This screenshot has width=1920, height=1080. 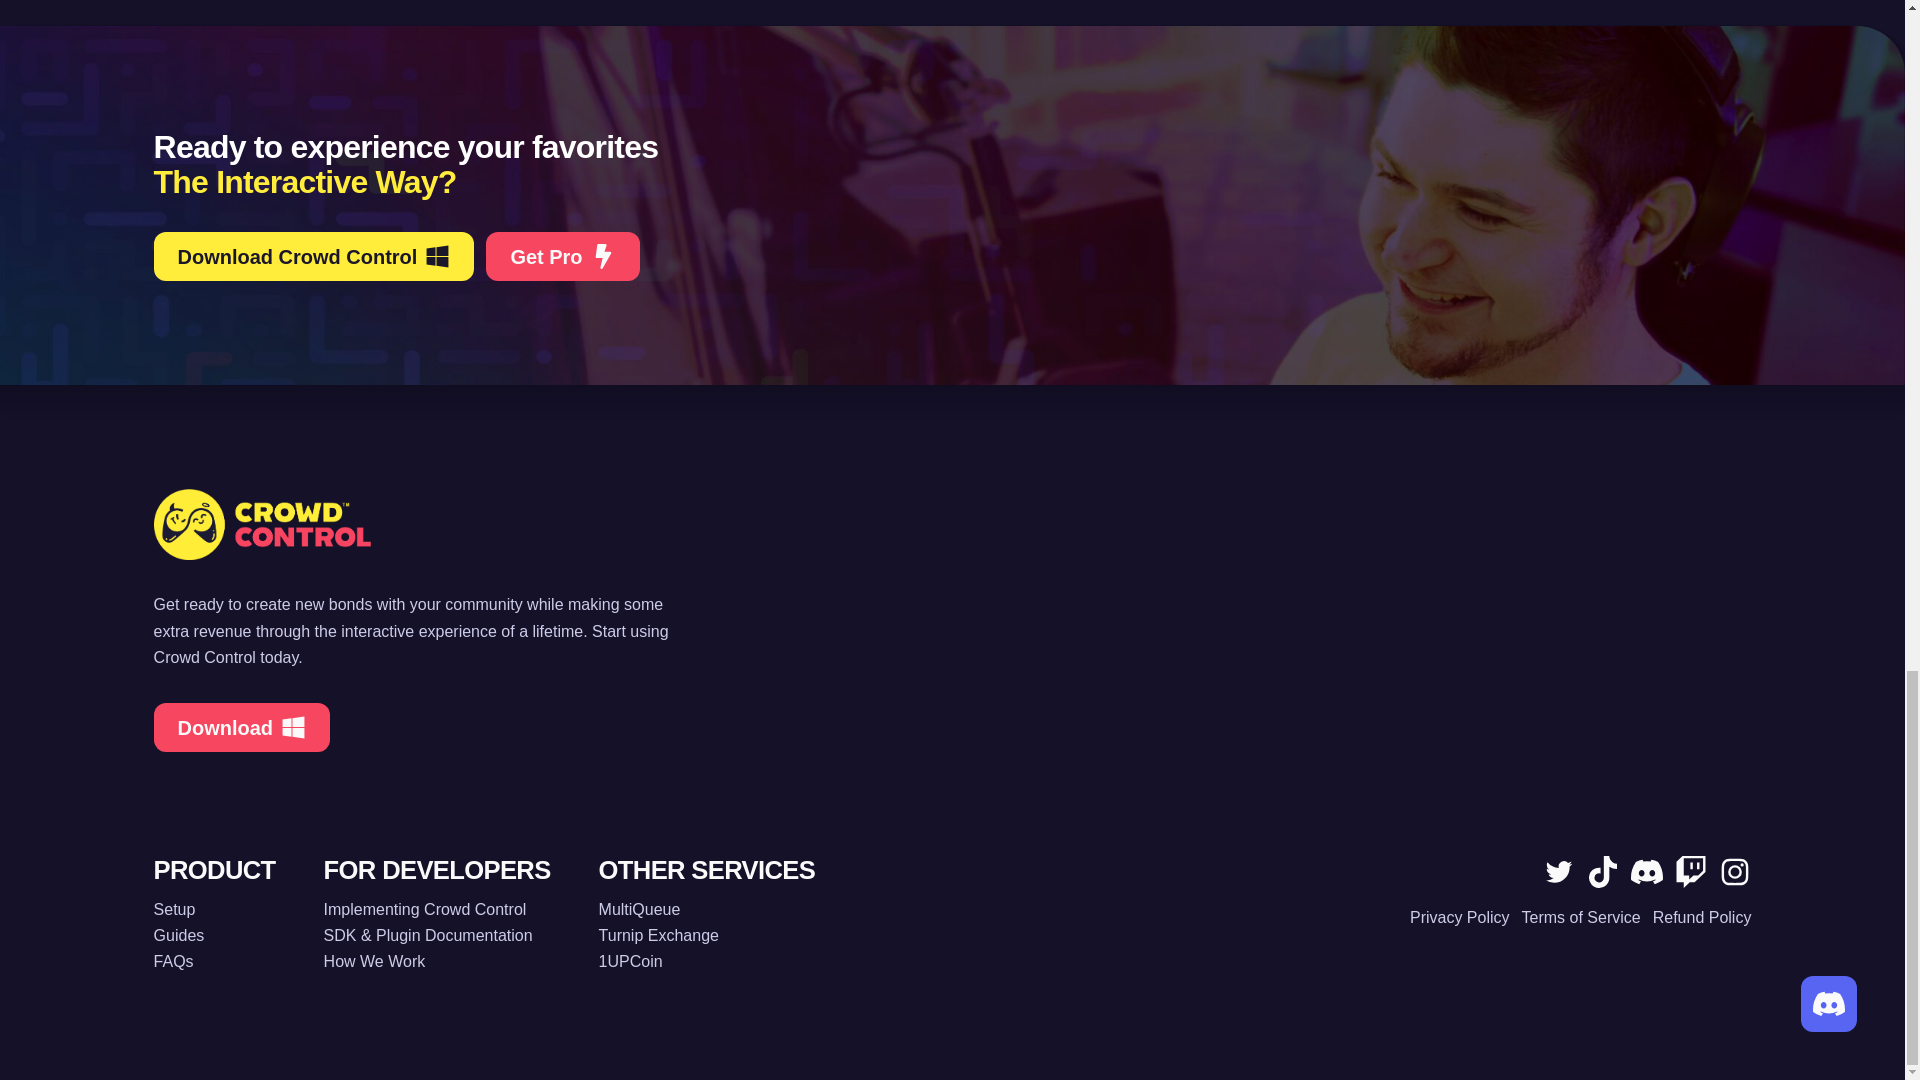 What do you see at coordinates (214, 910) in the screenshot?
I see `Setup` at bounding box center [214, 910].